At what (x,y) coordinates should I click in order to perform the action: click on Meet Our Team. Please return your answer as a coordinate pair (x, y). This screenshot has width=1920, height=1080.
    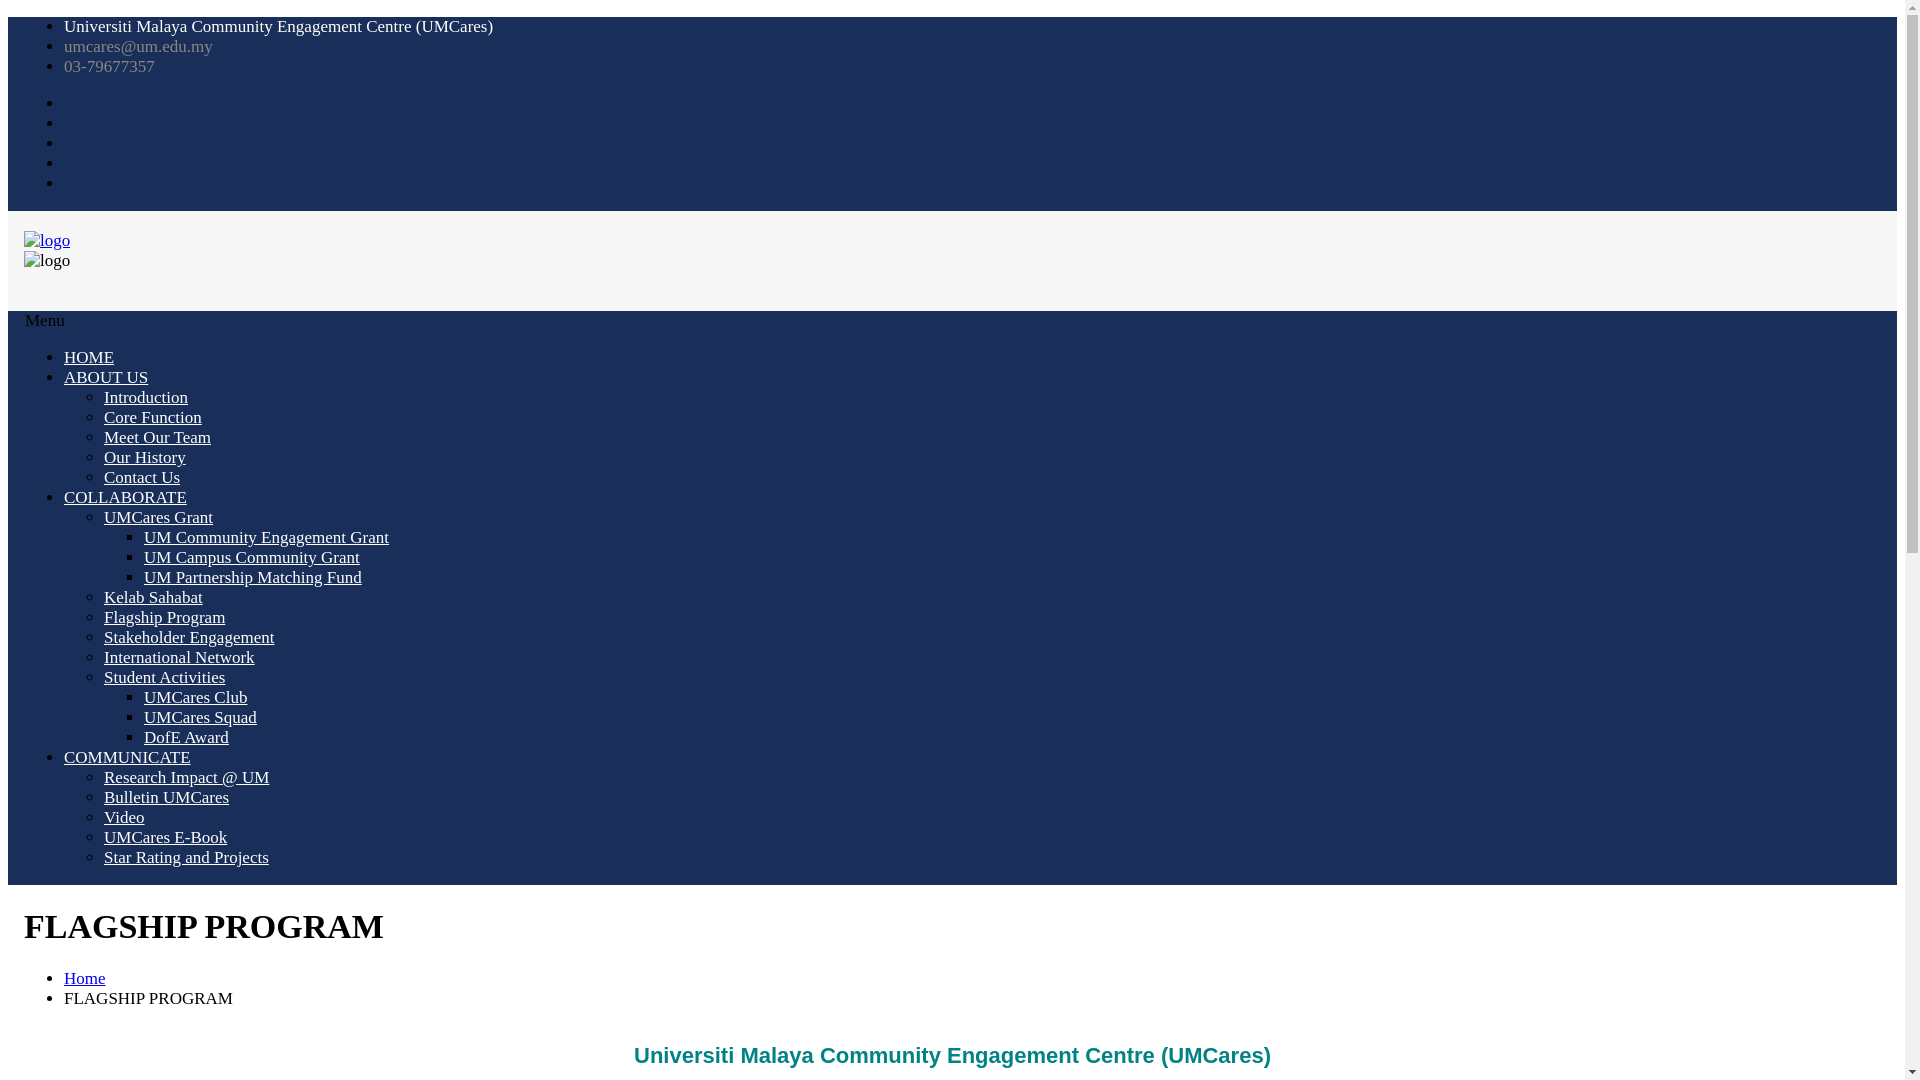
    Looking at the image, I should click on (157, 437).